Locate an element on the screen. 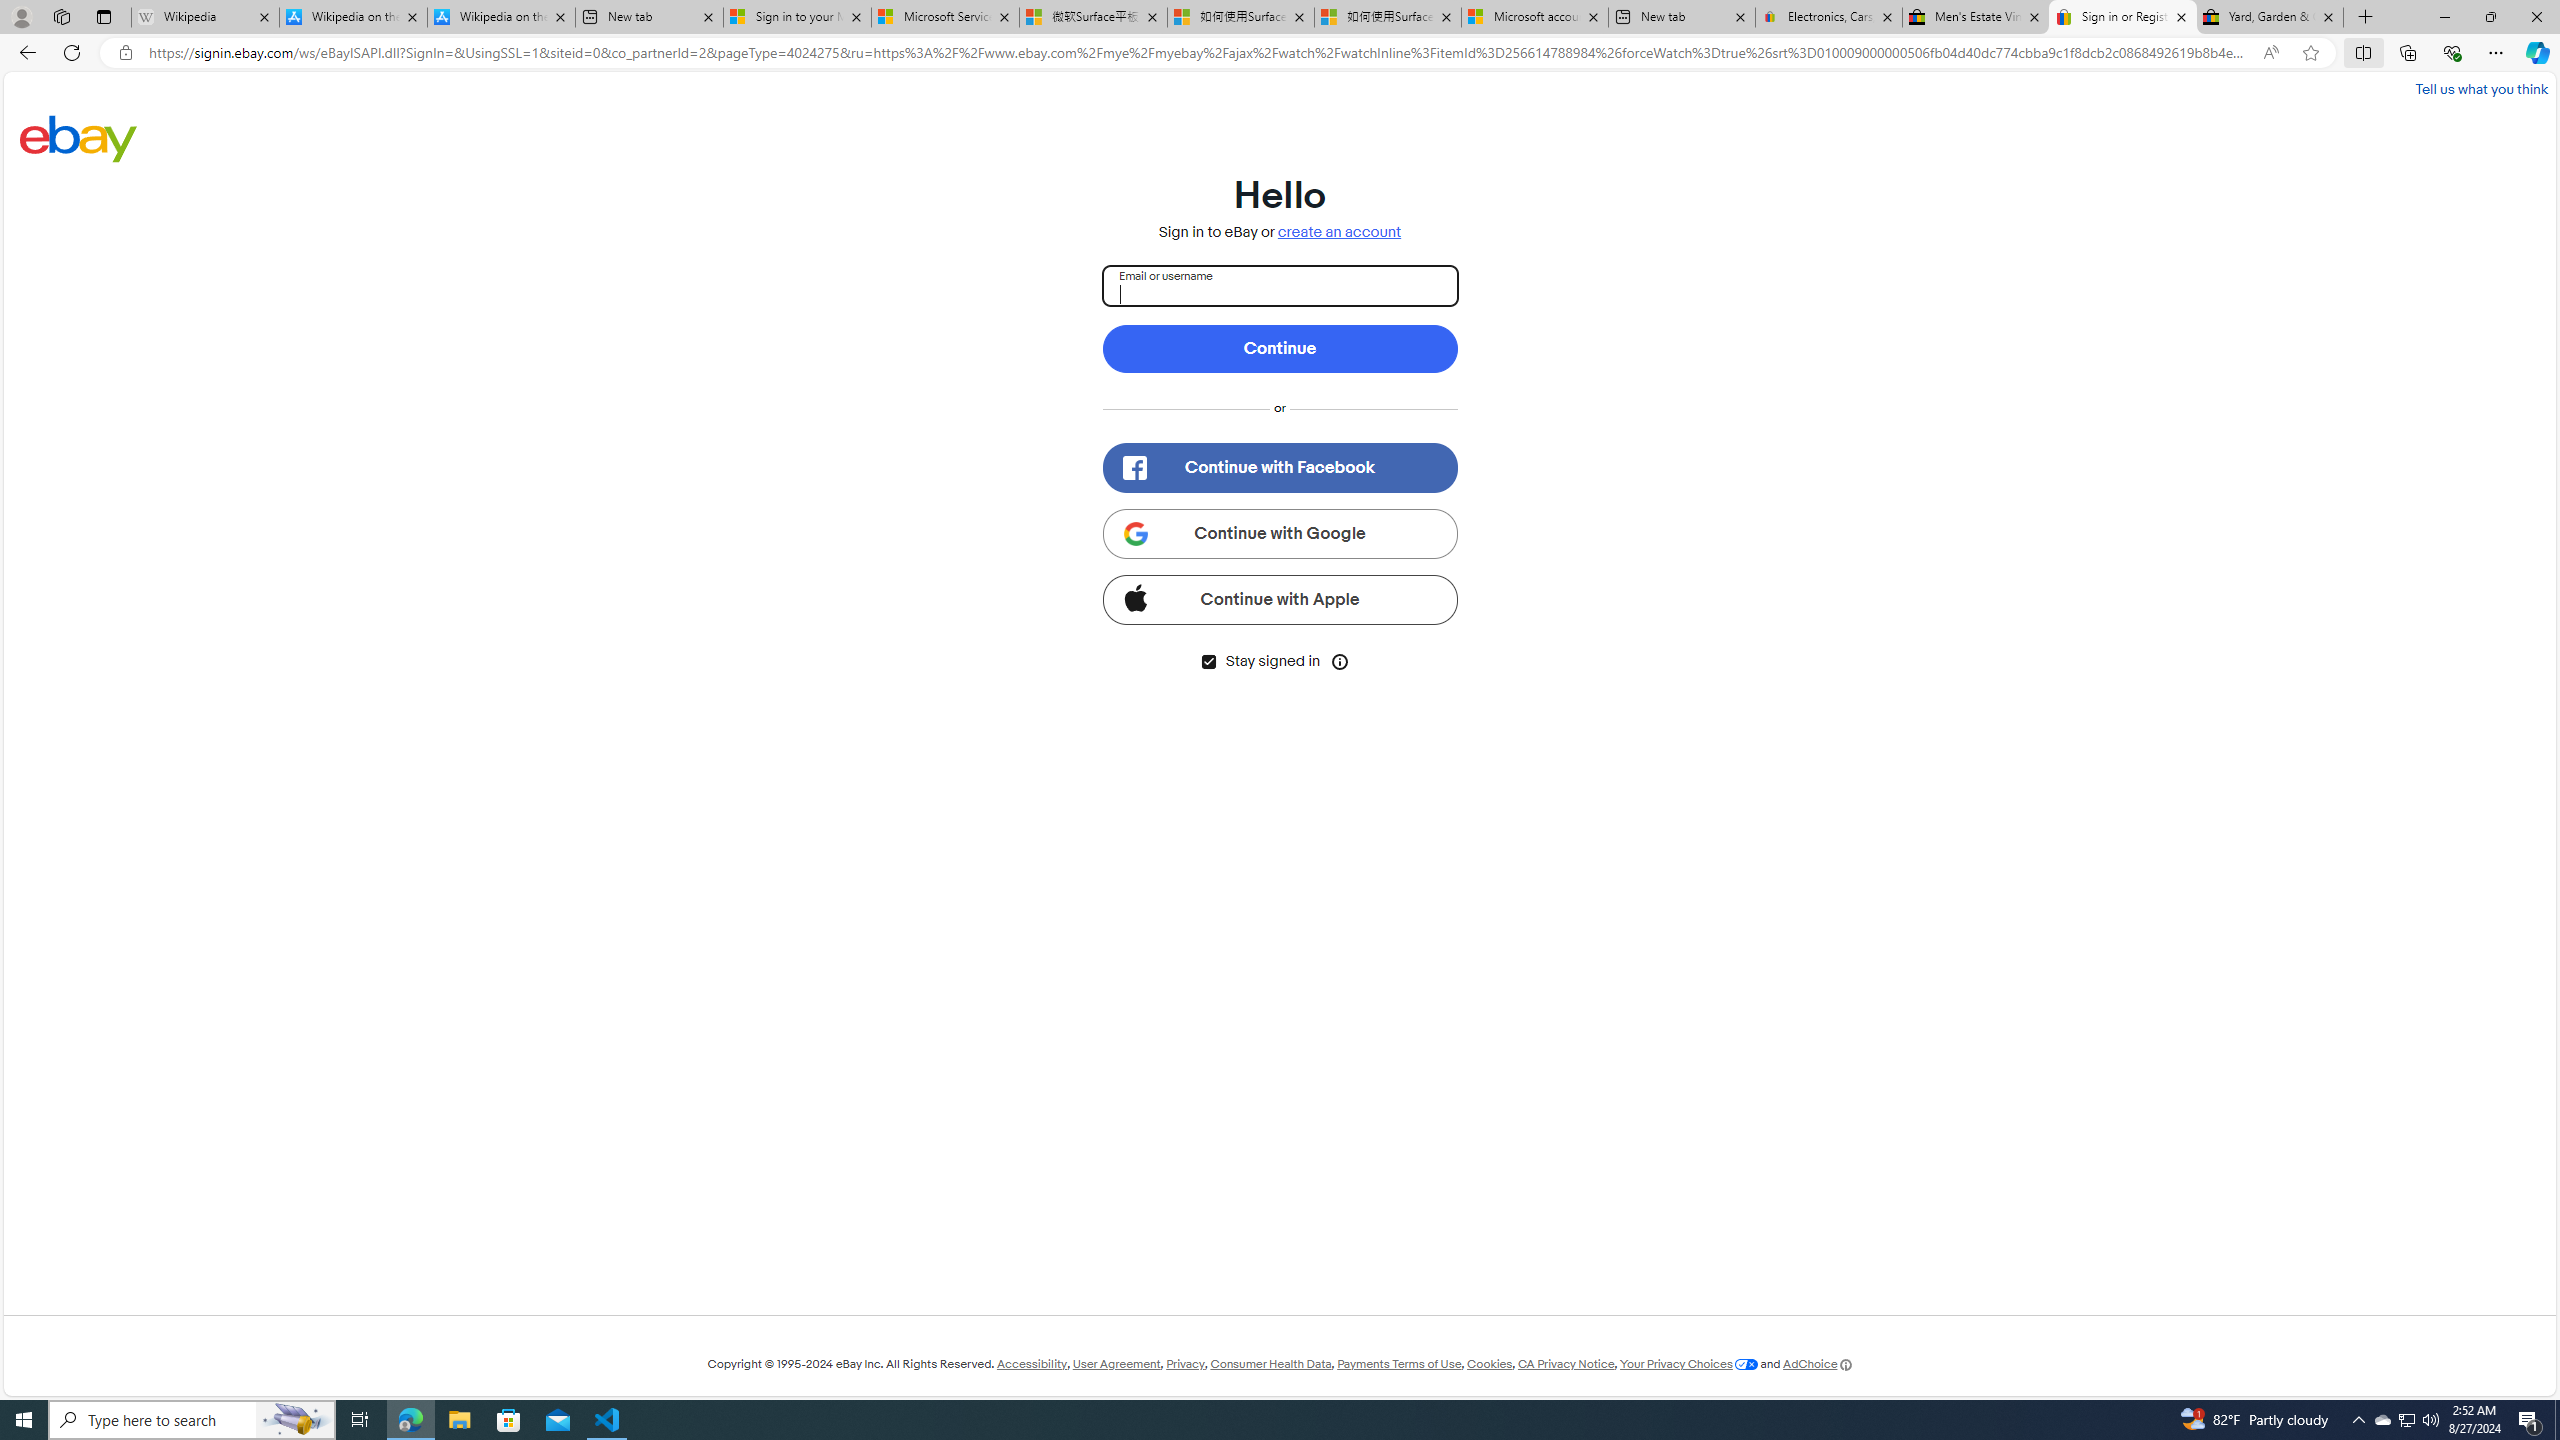 This screenshot has height=1440, width=2560. Continue with Google is located at coordinates (1280, 533).